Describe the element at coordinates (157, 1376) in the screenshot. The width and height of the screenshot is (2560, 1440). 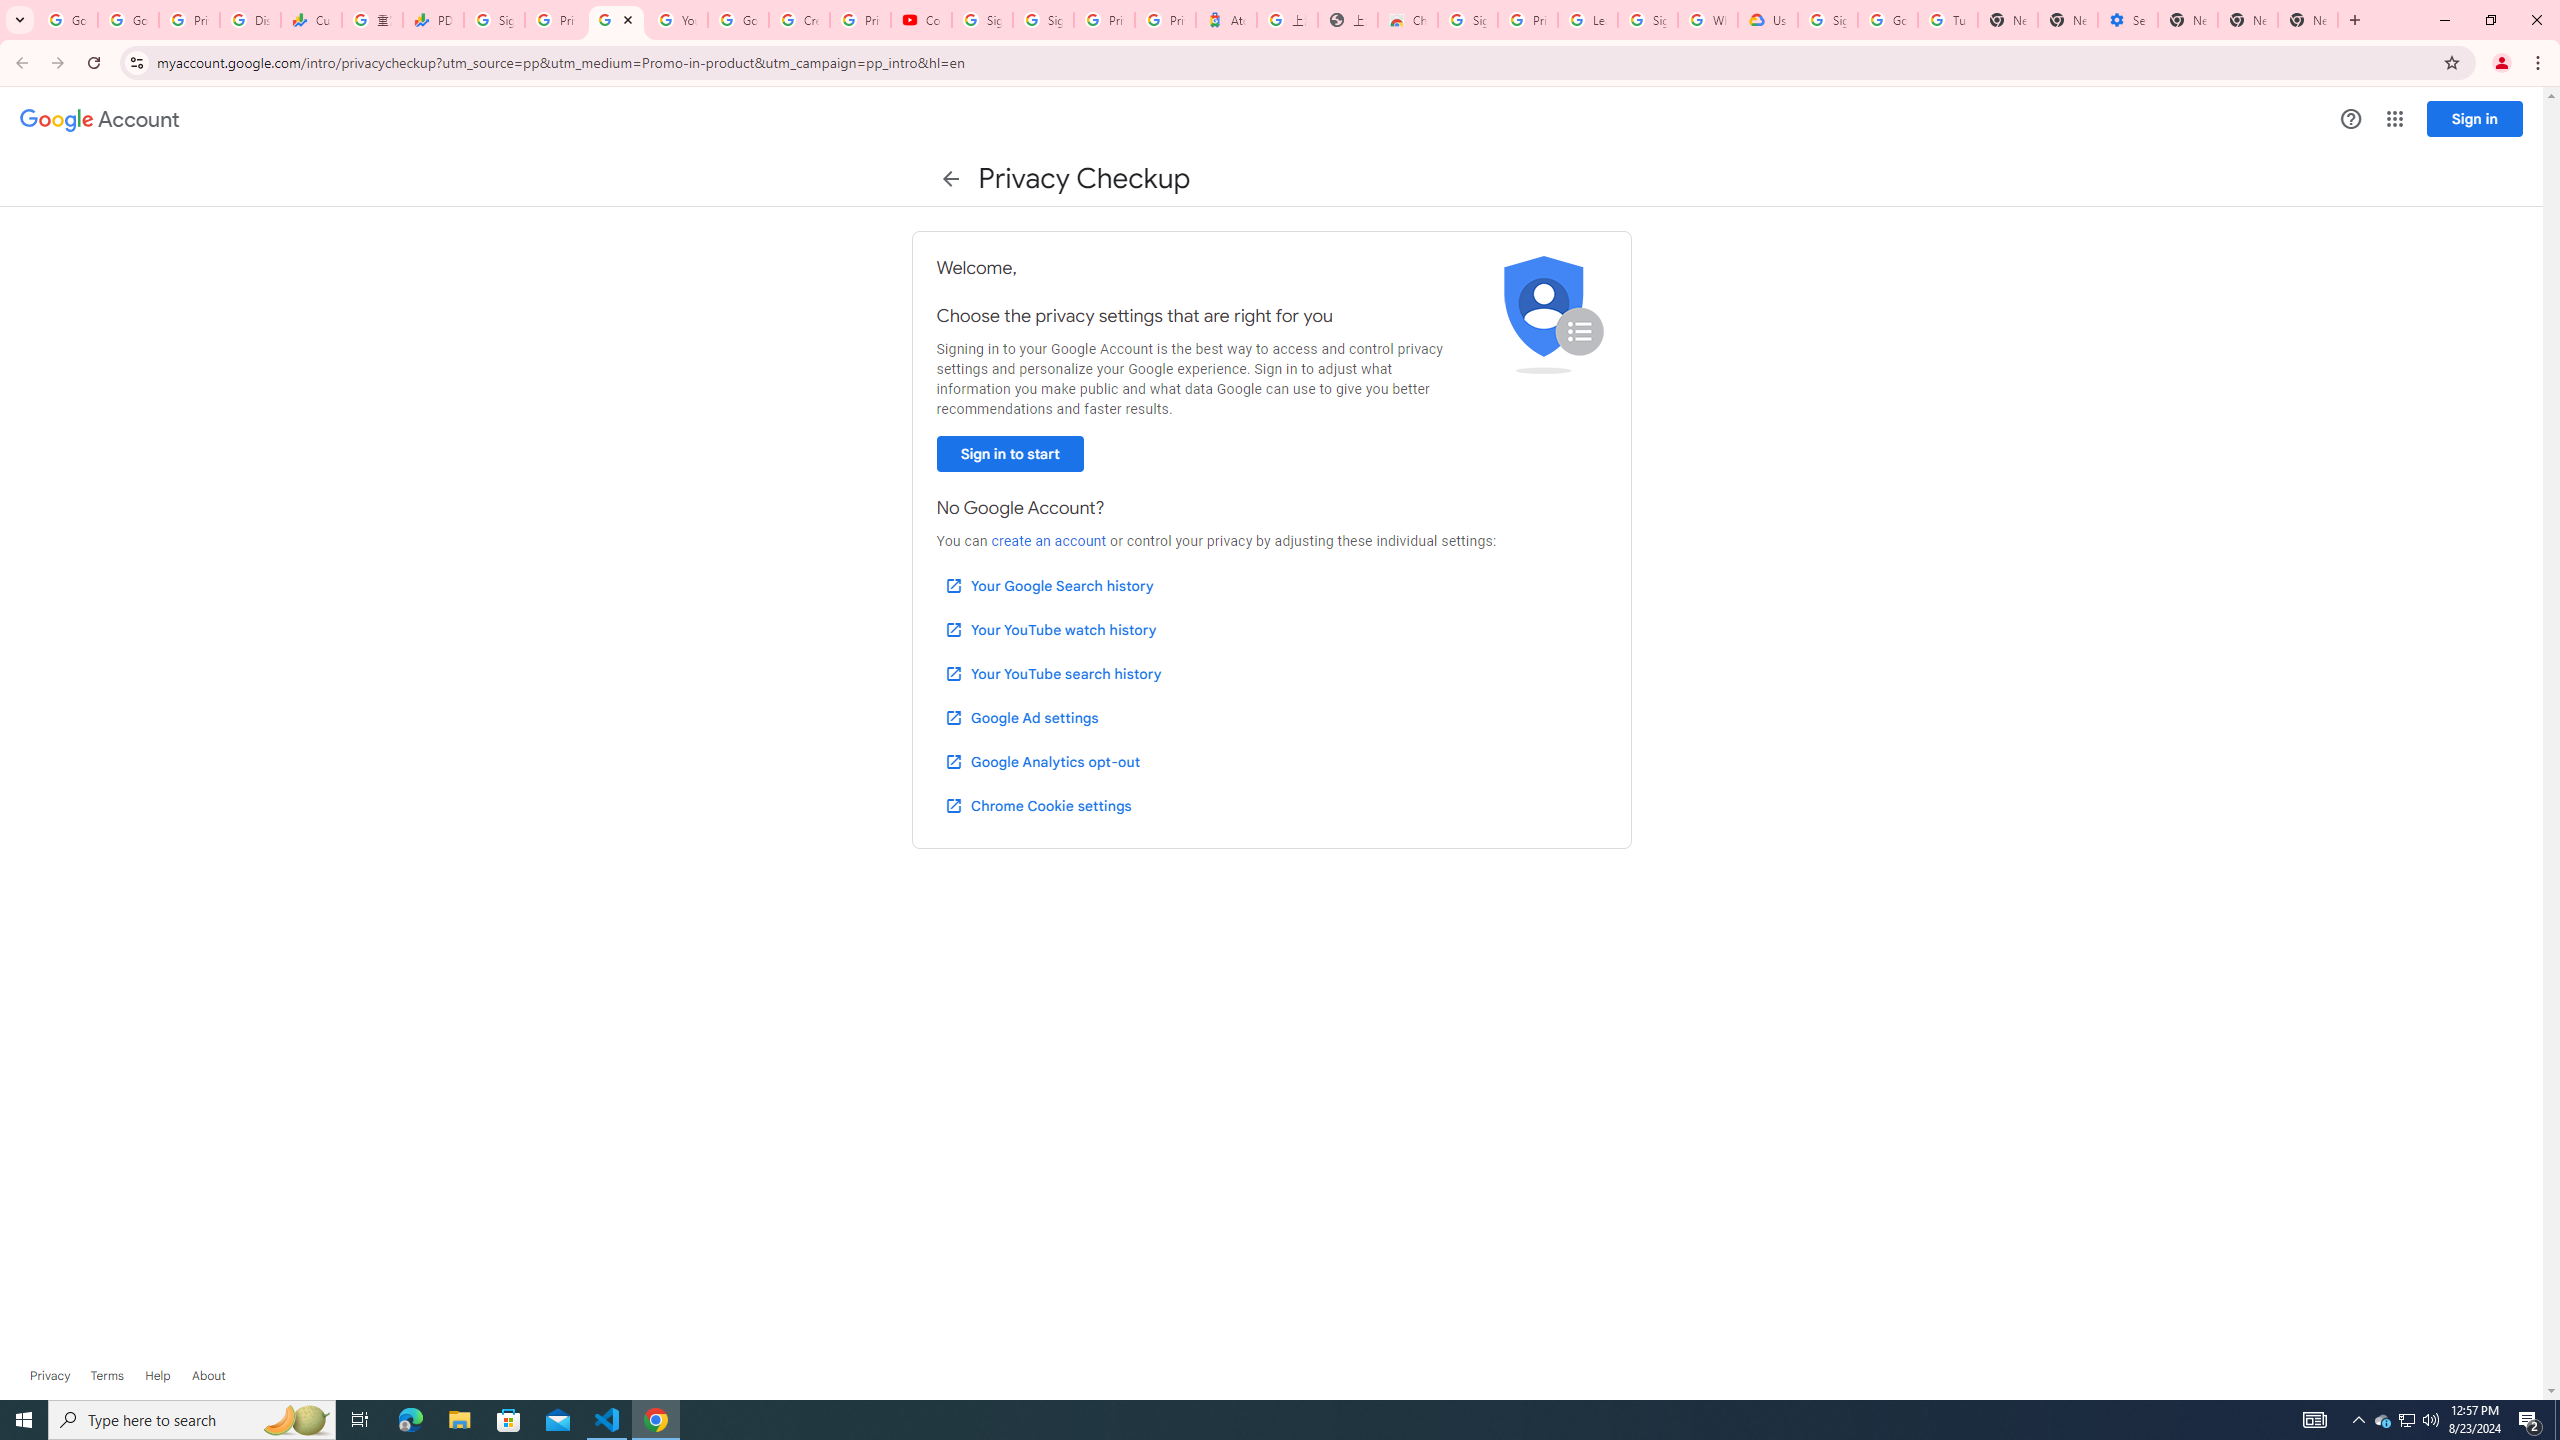
I see `Help` at that location.